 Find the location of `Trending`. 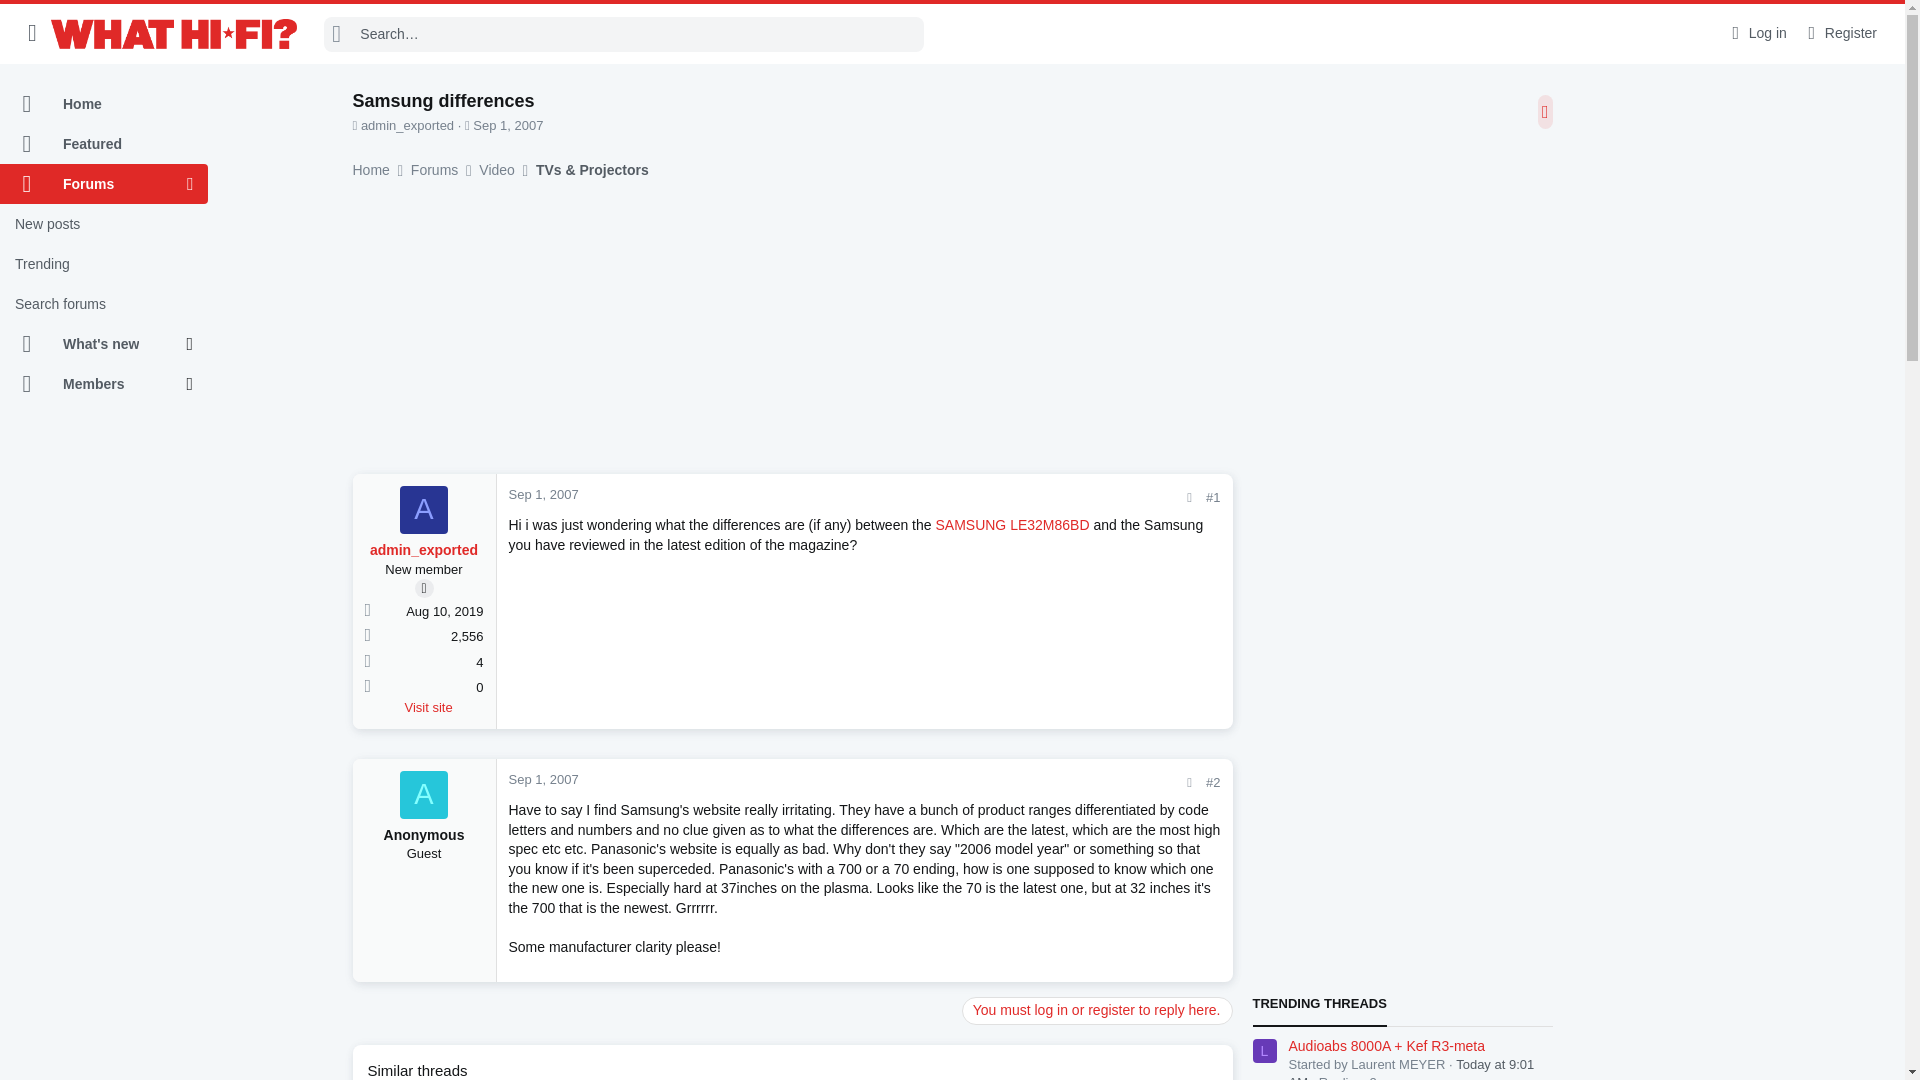

Trending is located at coordinates (104, 264).